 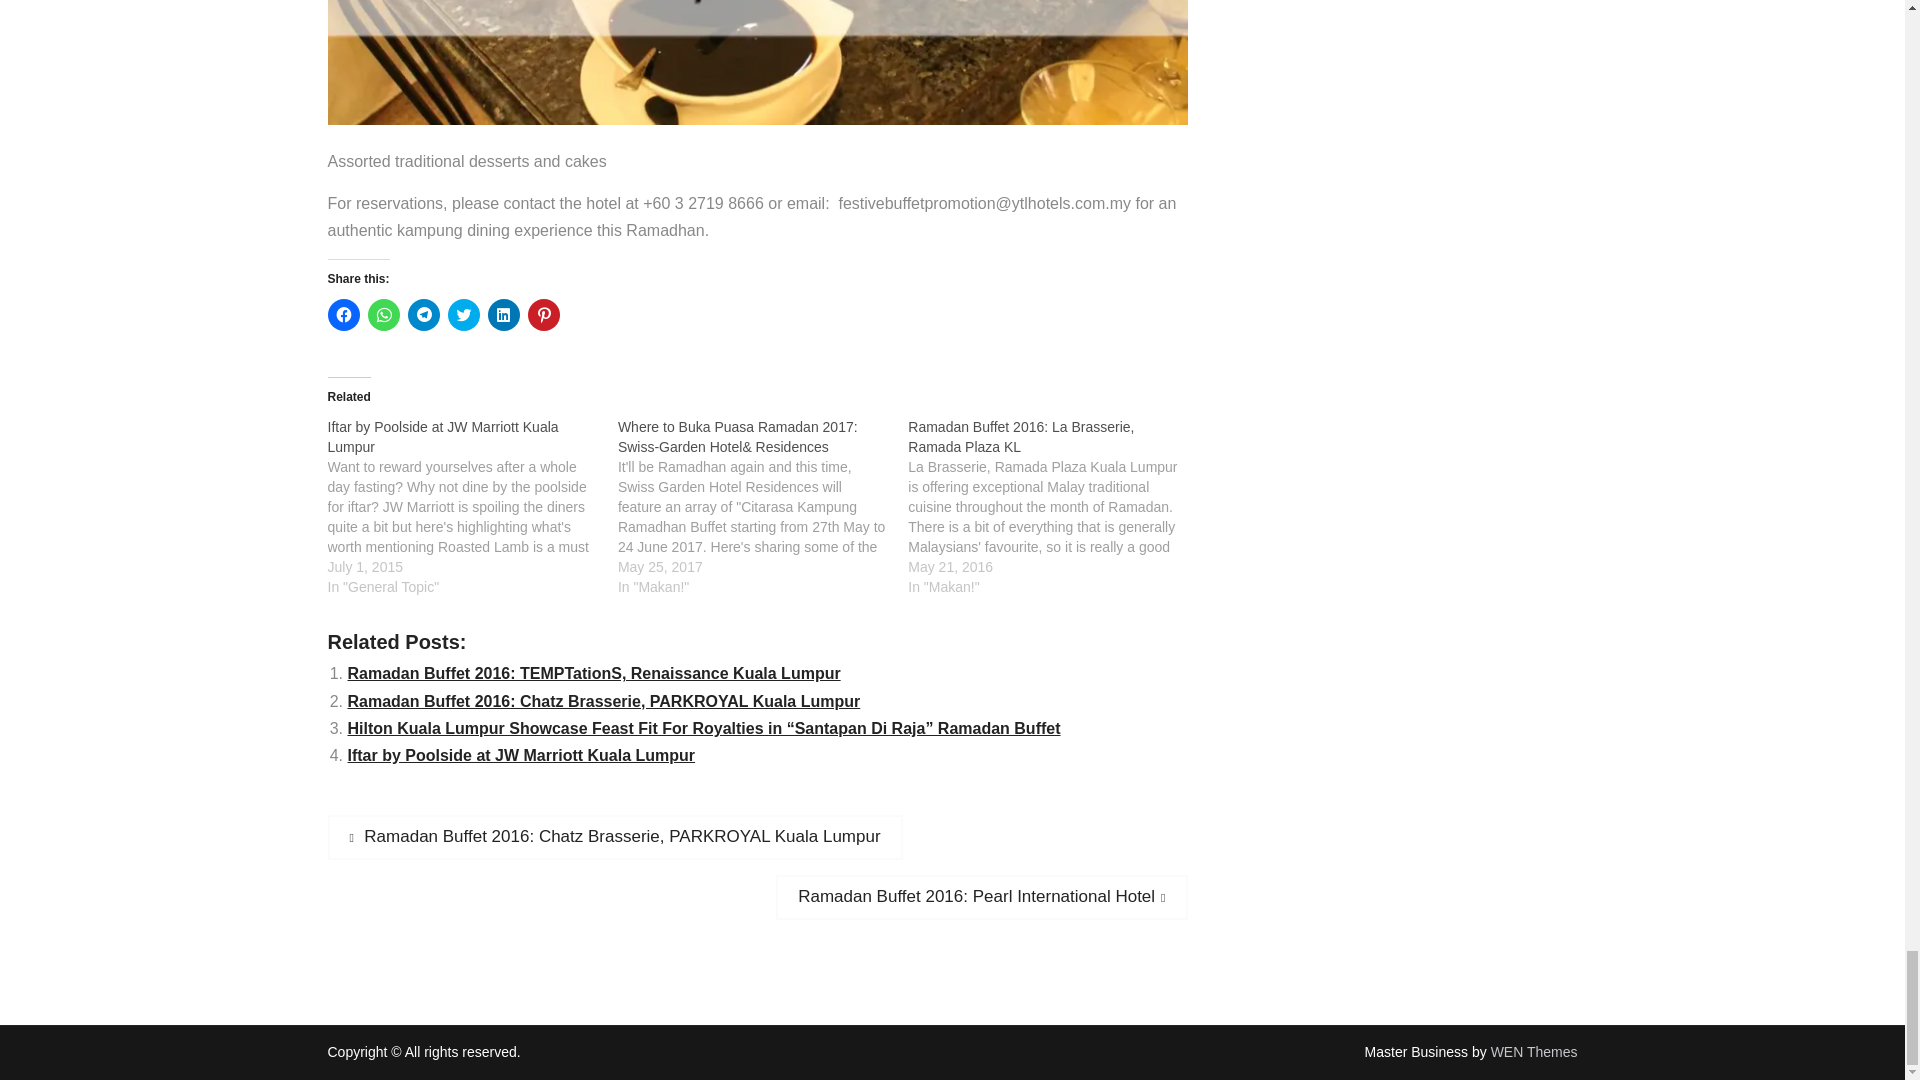 What do you see at coordinates (1021, 436) in the screenshot?
I see `Ramadan Buffet 2016: La Brasserie, Ramada Plaza KL` at bounding box center [1021, 436].